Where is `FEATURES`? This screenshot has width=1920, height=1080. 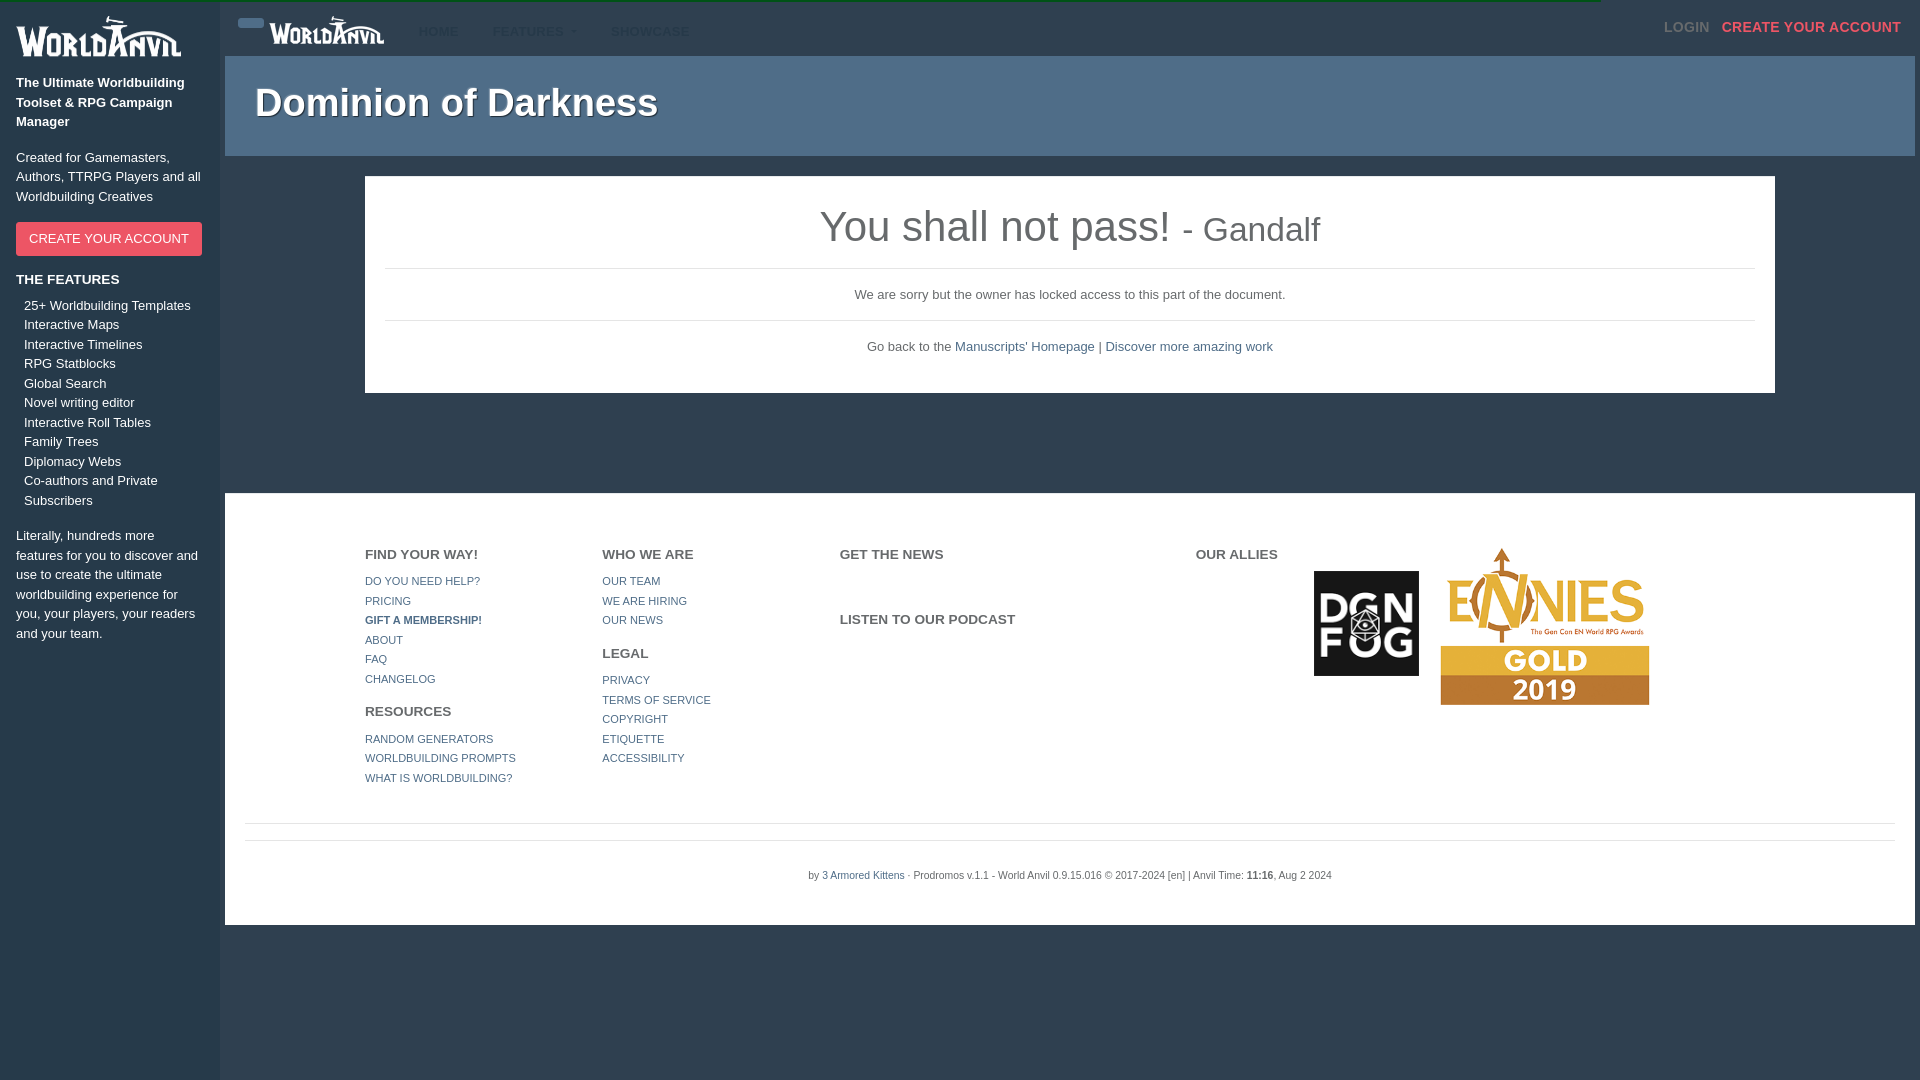
FEATURES is located at coordinates (534, 32).